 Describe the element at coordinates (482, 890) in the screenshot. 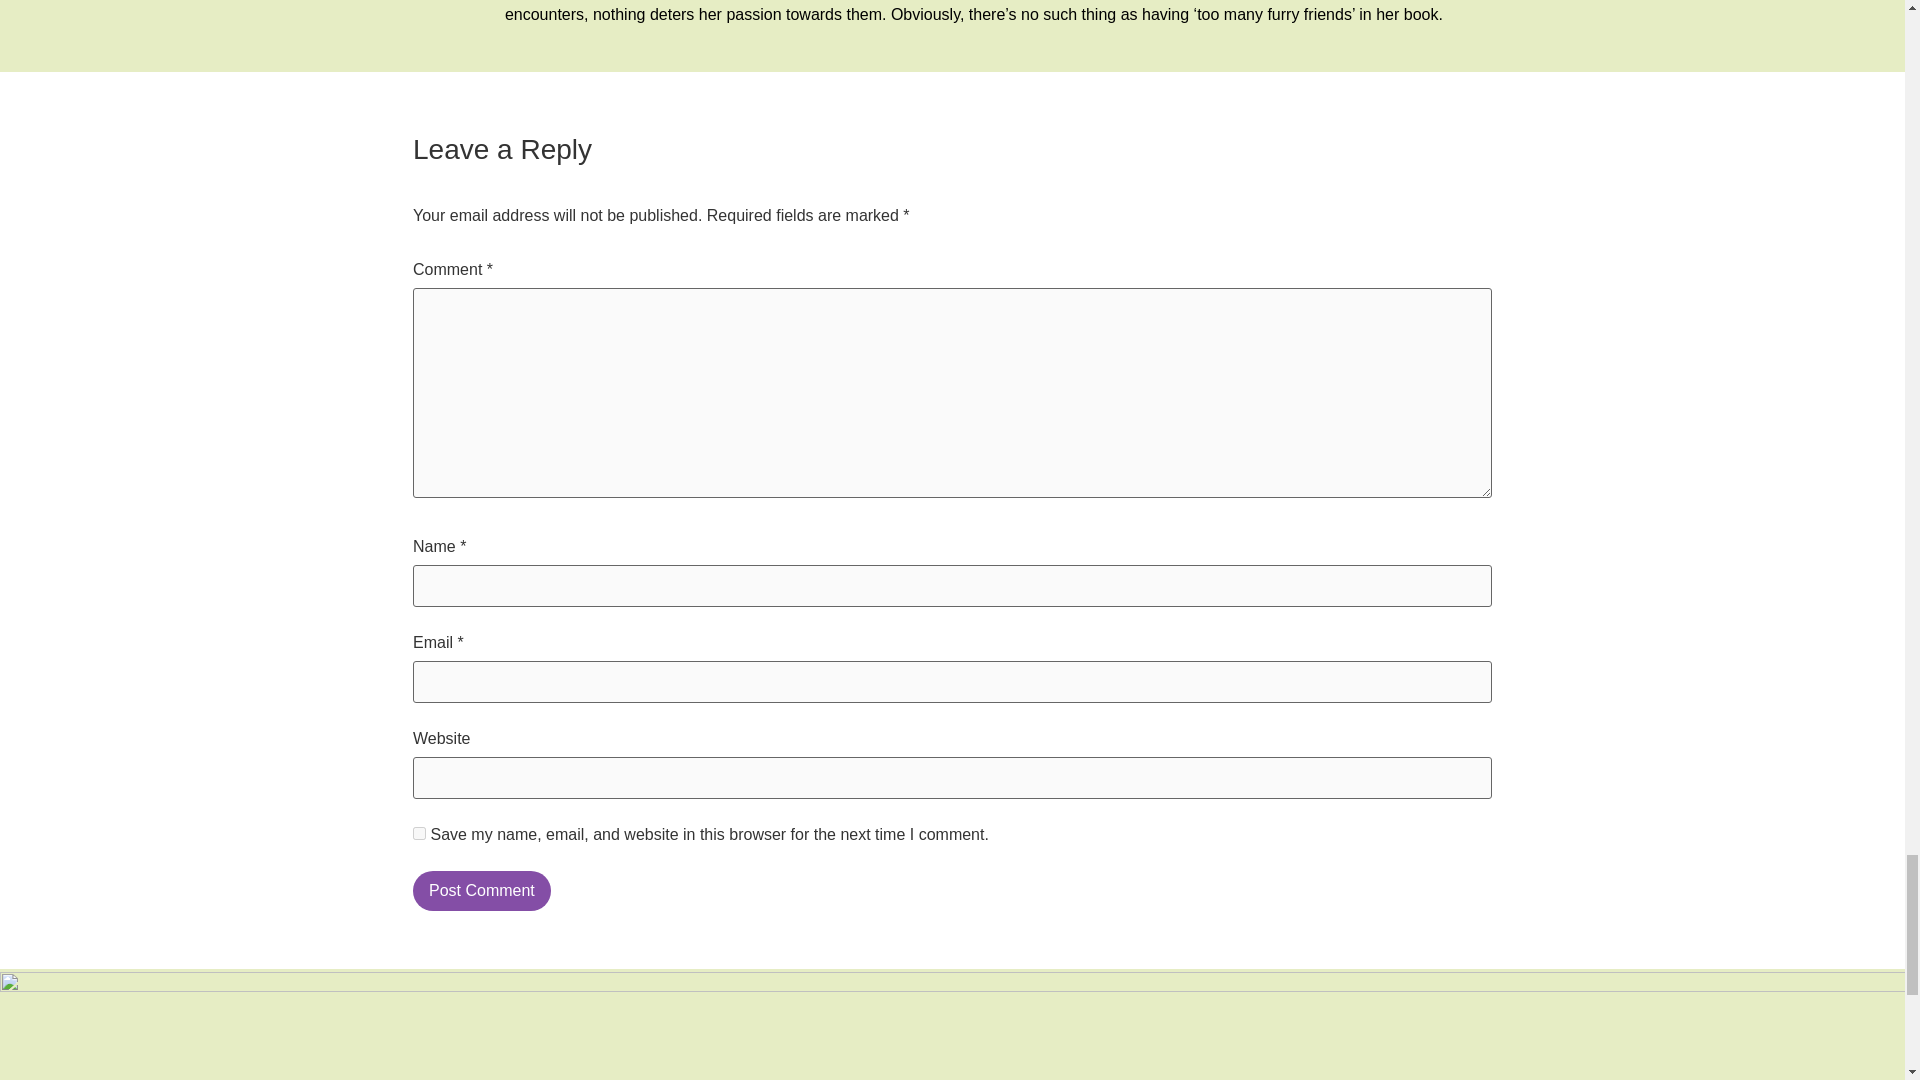

I see `Post Comment` at that location.